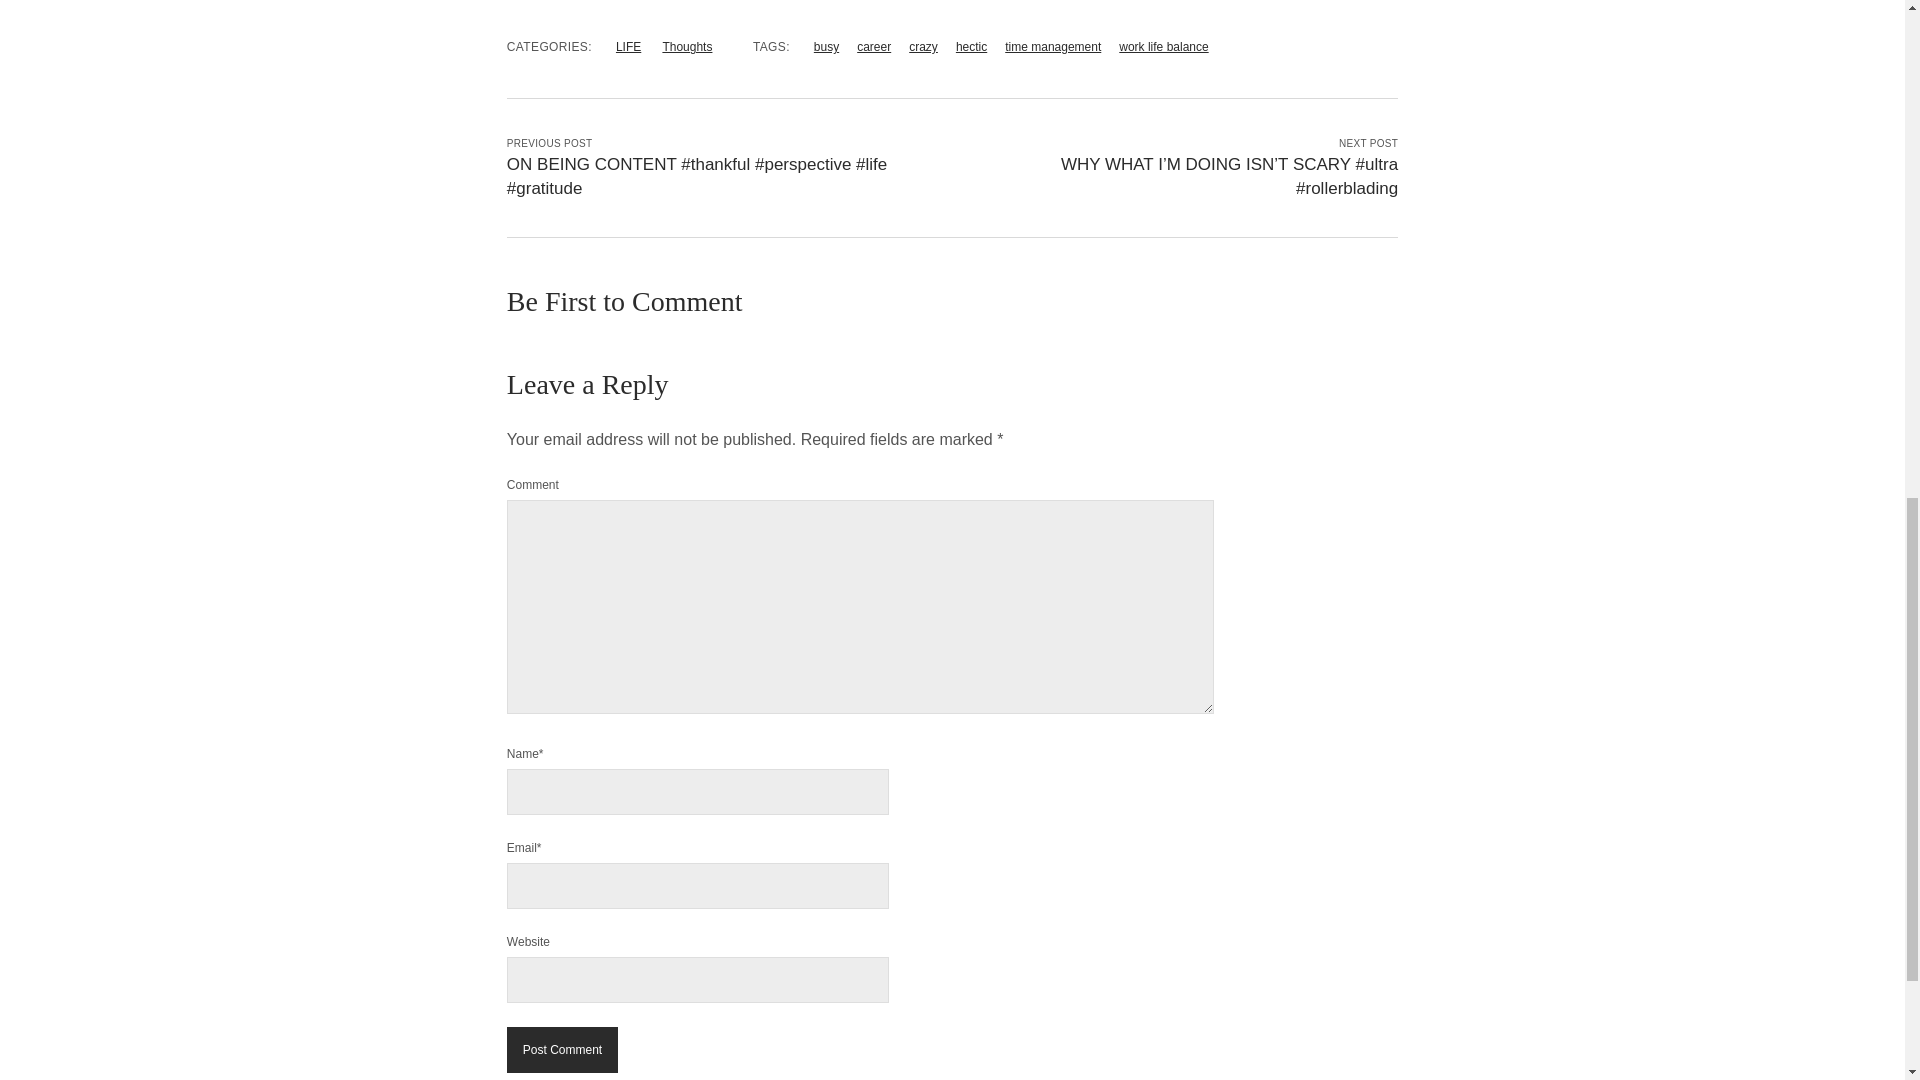 Image resolution: width=1920 pixels, height=1080 pixels. What do you see at coordinates (1052, 46) in the screenshot?
I see `time management` at bounding box center [1052, 46].